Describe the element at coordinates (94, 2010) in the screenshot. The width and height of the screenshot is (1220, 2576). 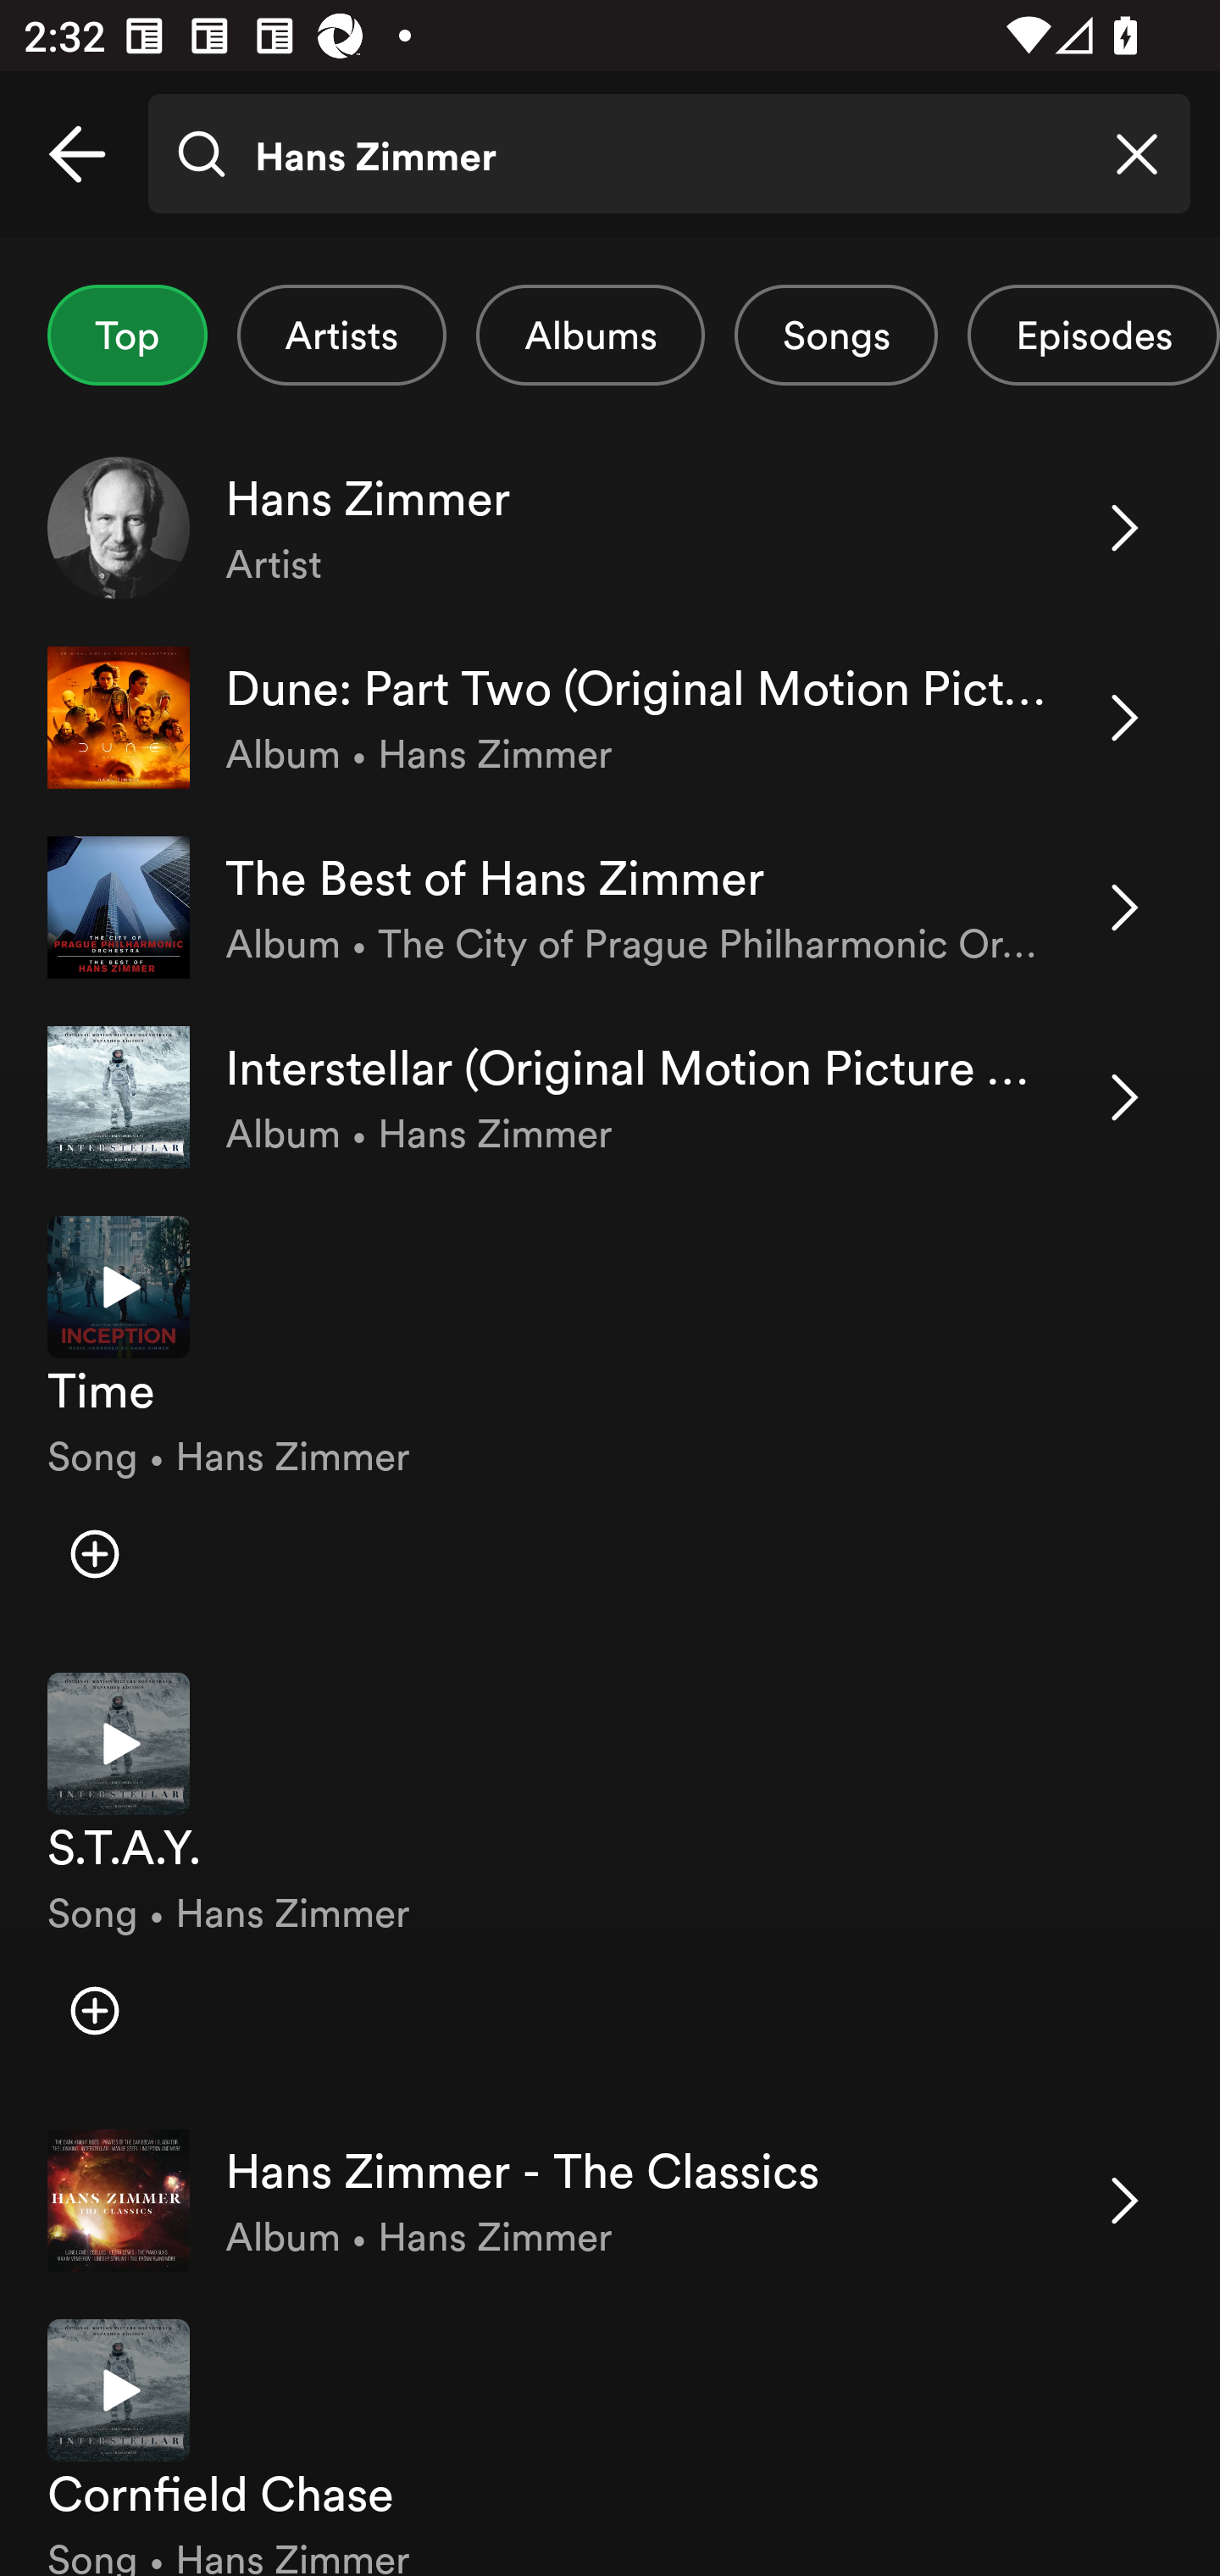
I see `Add item` at that location.